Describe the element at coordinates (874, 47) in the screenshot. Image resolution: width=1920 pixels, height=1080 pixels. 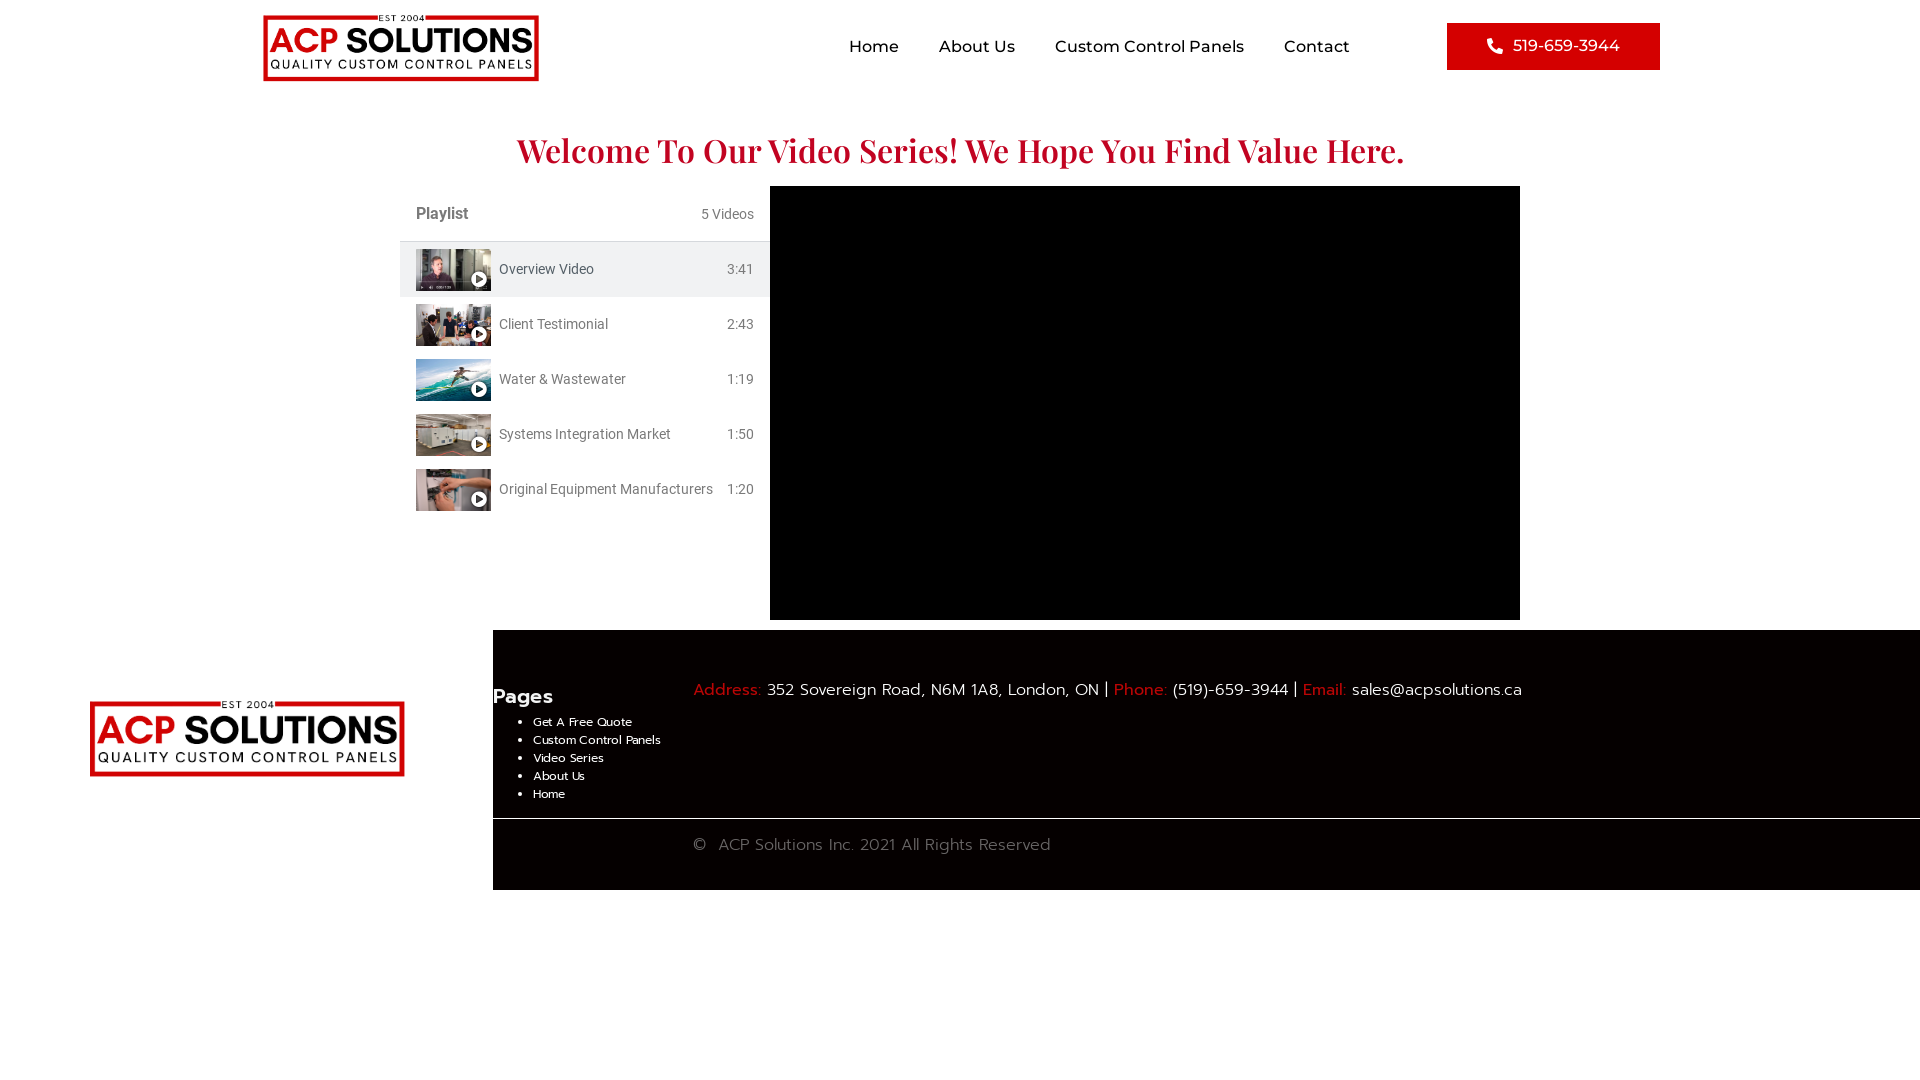
I see `Home` at that location.